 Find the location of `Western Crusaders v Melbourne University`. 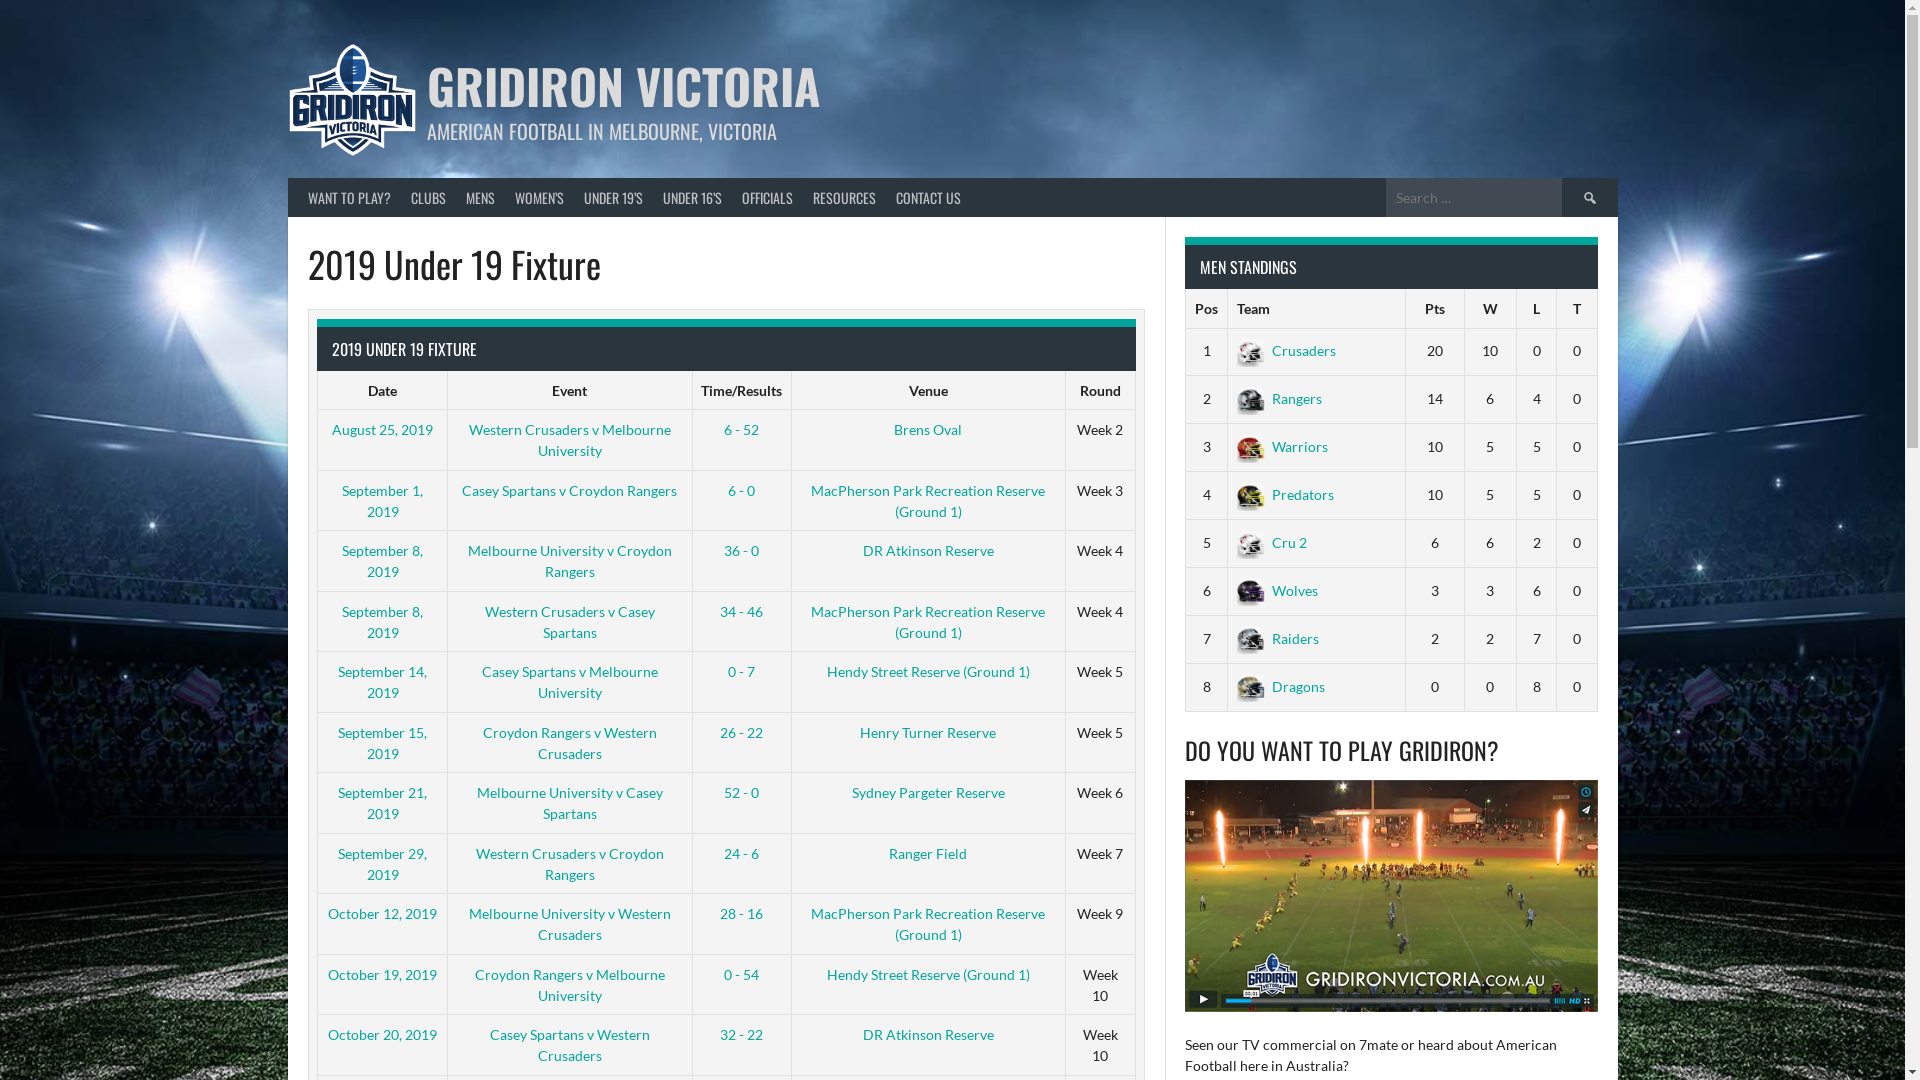

Western Crusaders v Melbourne University is located at coordinates (570, 440).